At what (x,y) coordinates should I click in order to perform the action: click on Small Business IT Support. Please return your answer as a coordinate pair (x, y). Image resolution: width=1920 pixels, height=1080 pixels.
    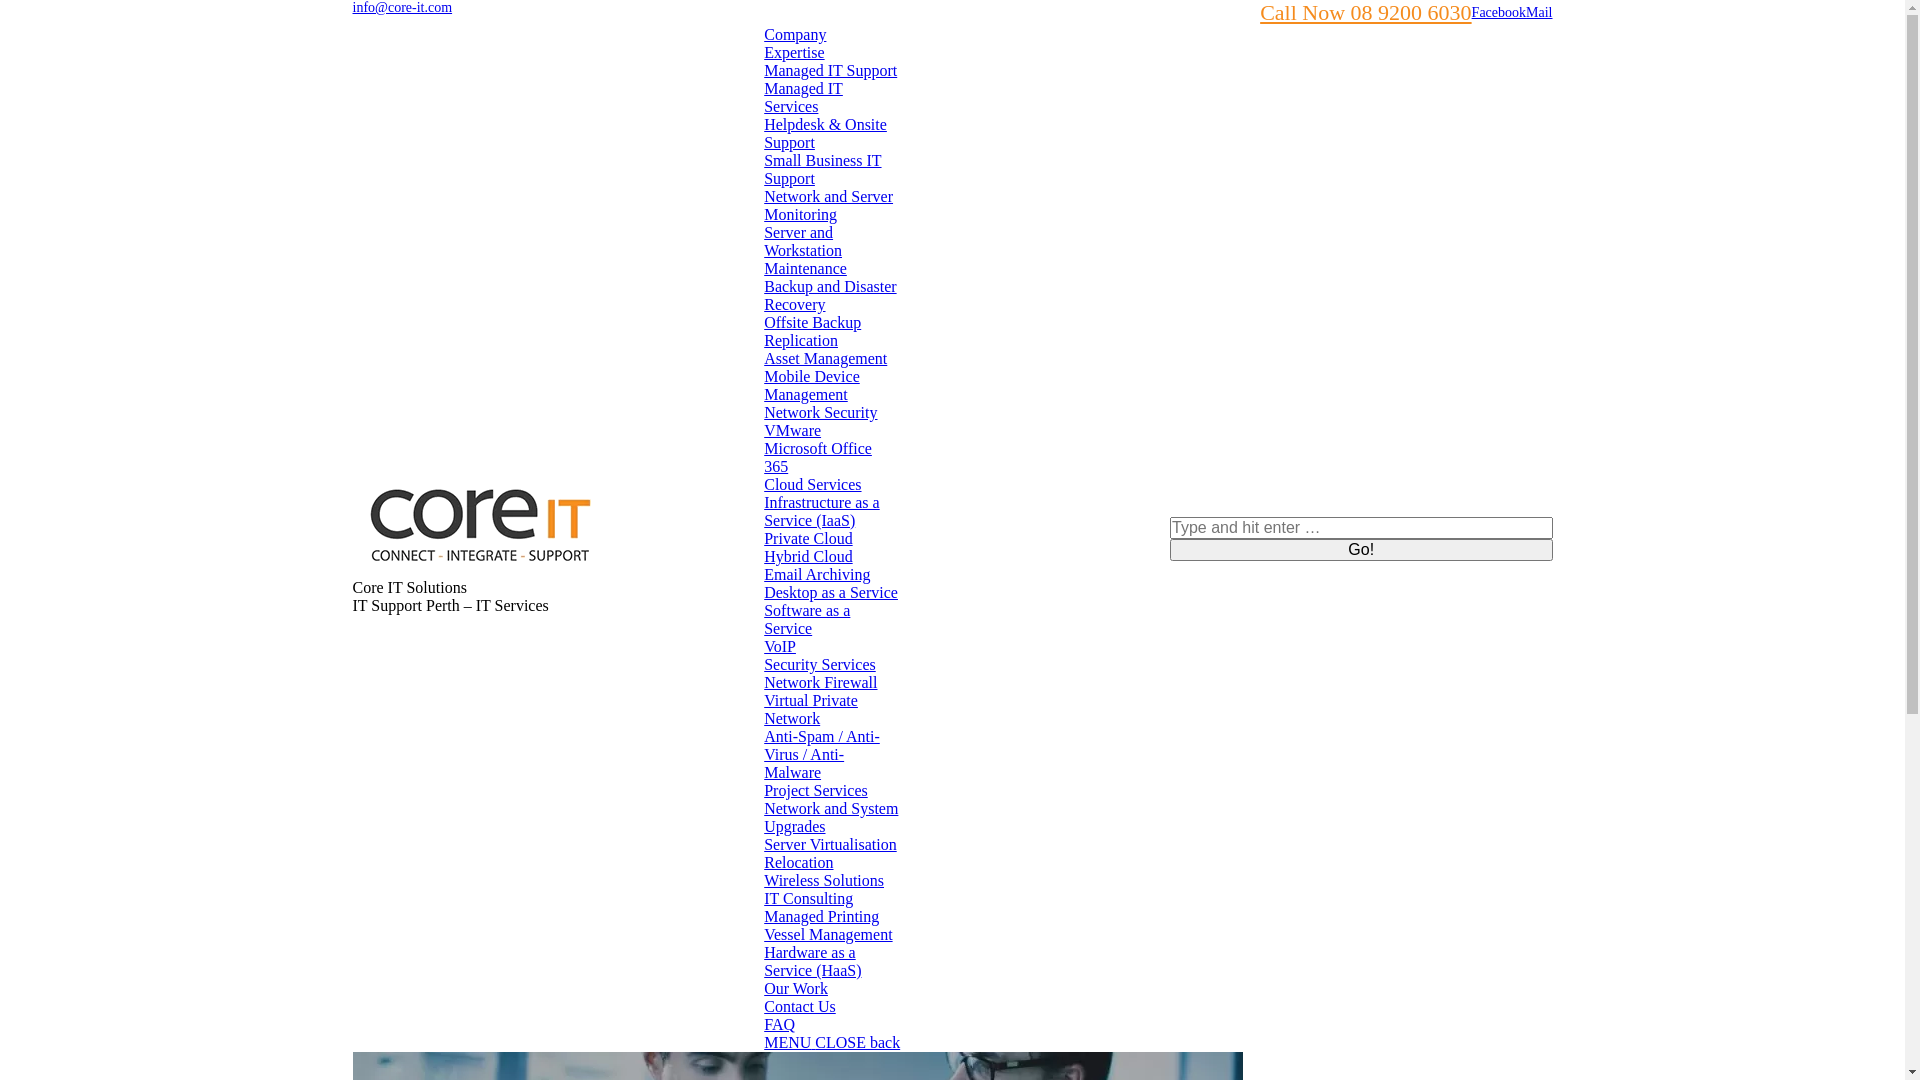
    Looking at the image, I should click on (822, 169).